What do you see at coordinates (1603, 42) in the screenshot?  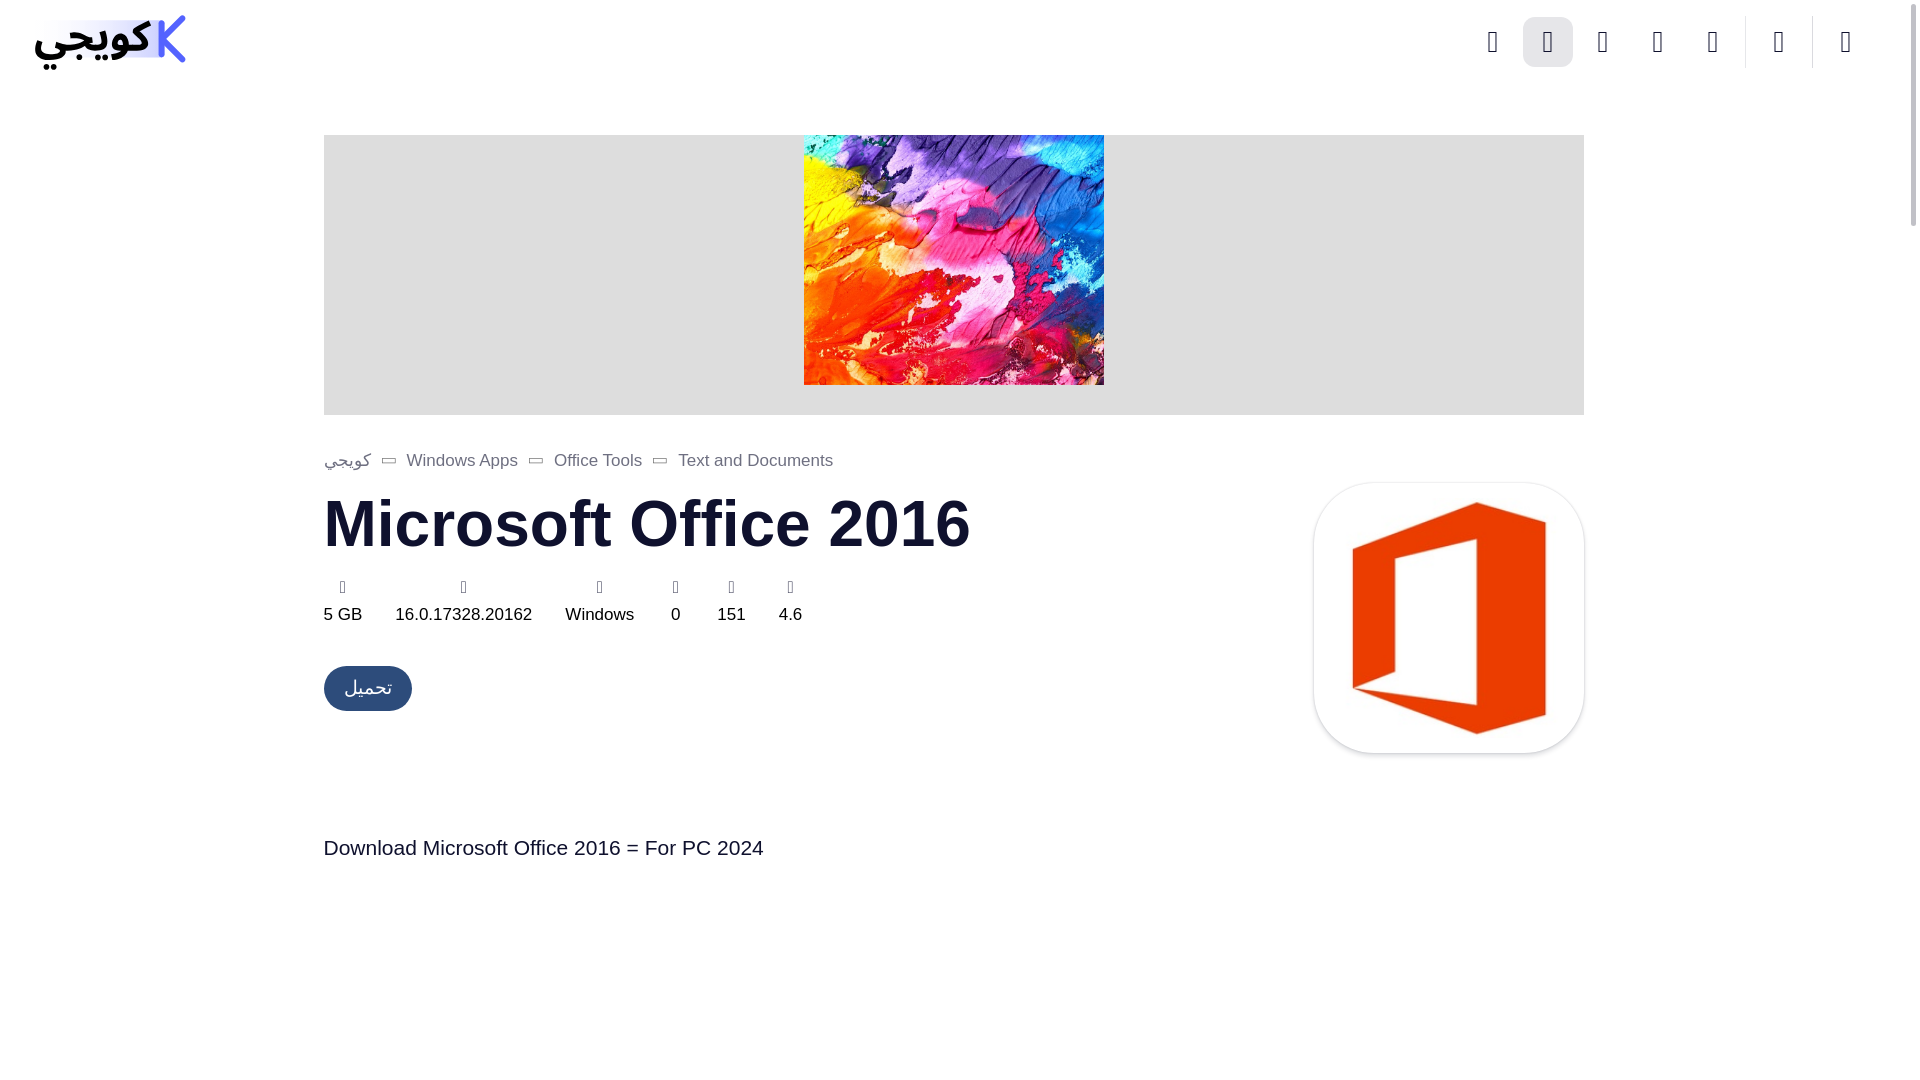 I see `Android` at bounding box center [1603, 42].